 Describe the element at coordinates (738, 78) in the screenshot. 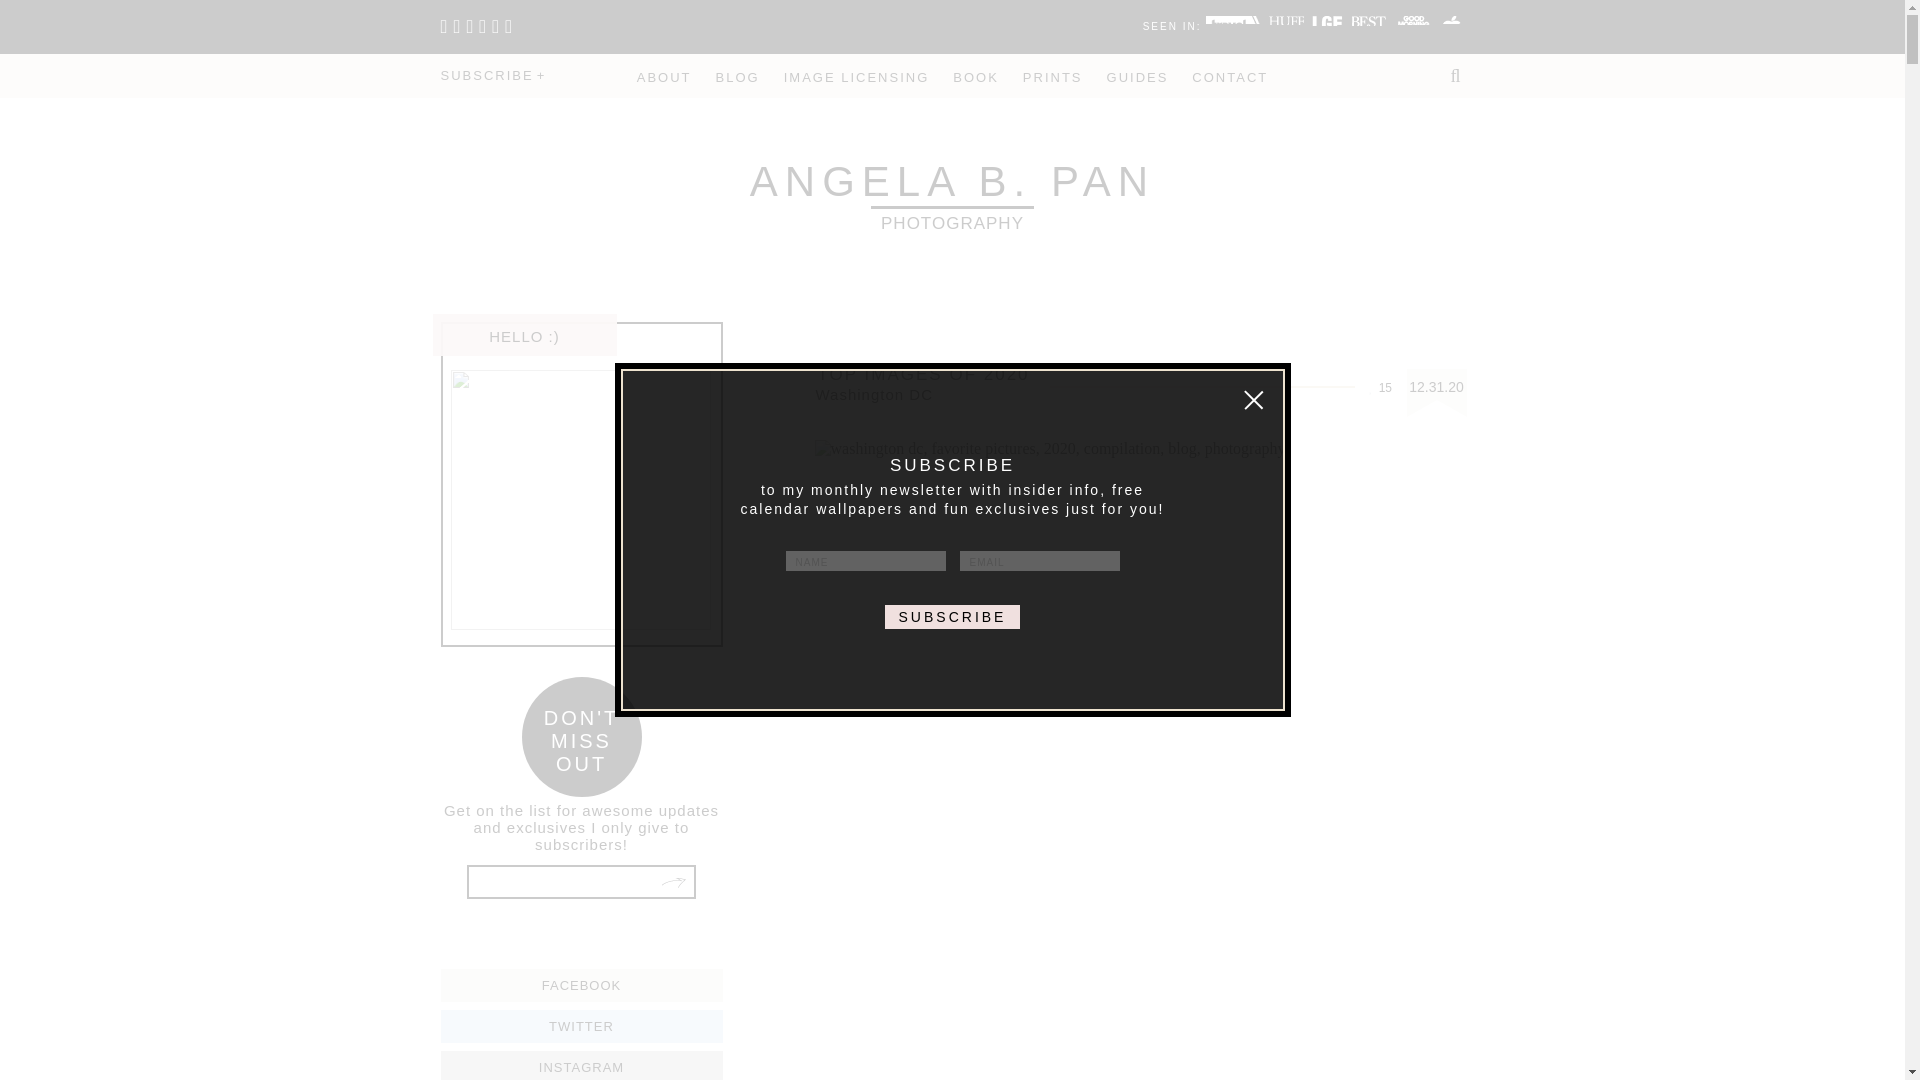

I see `BLOG` at that location.